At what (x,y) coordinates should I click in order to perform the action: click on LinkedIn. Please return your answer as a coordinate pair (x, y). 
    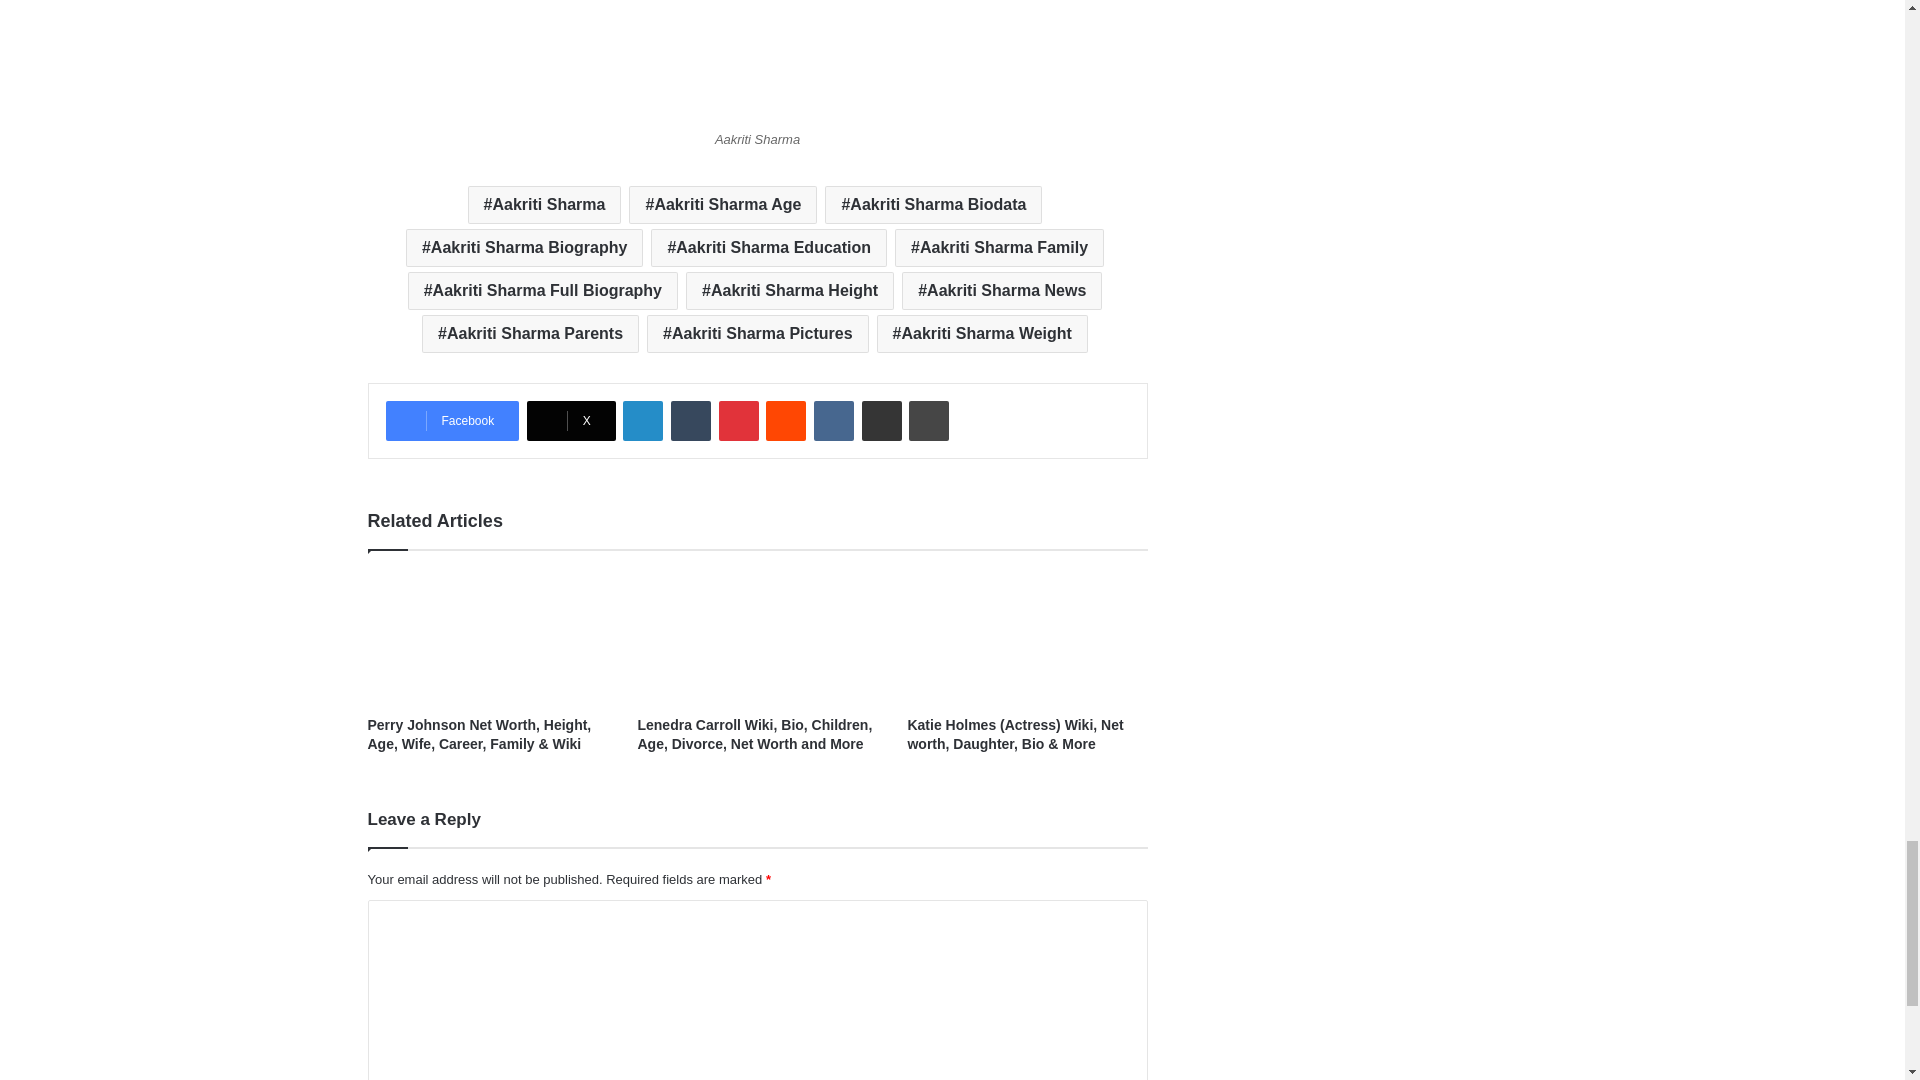
    Looking at the image, I should click on (642, 420).